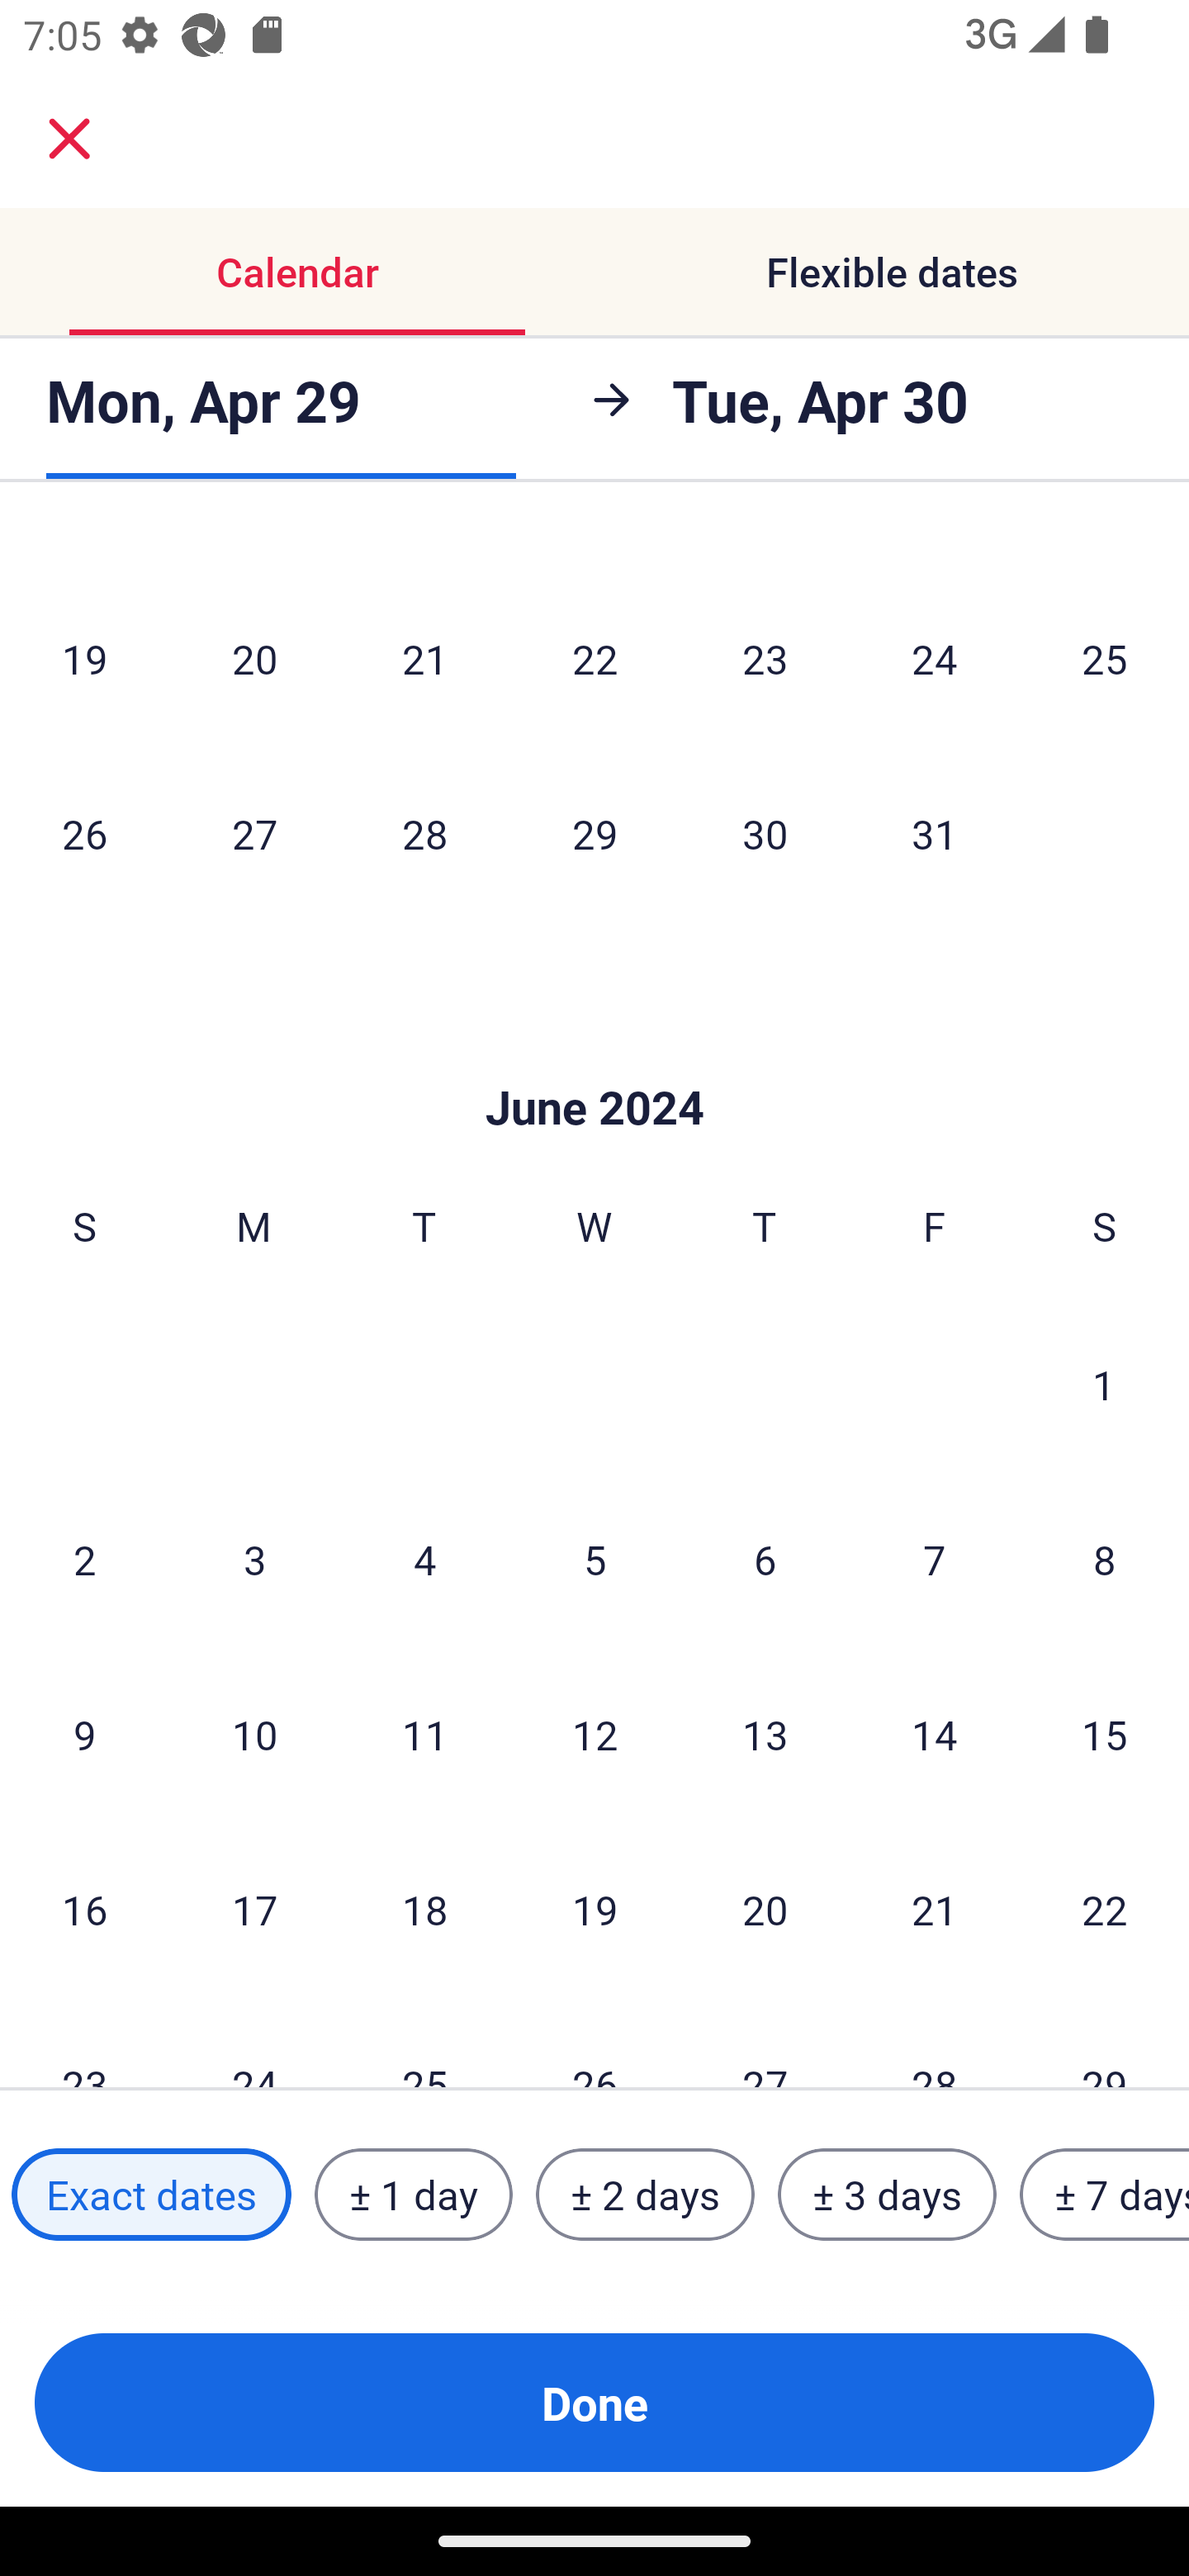 The image size is (1189, 2576). What do you see at coordinates (765, 1908) in the screenshot?
I see `20 Thursday, June 20, 2024` at bounding box center [765, 1908].